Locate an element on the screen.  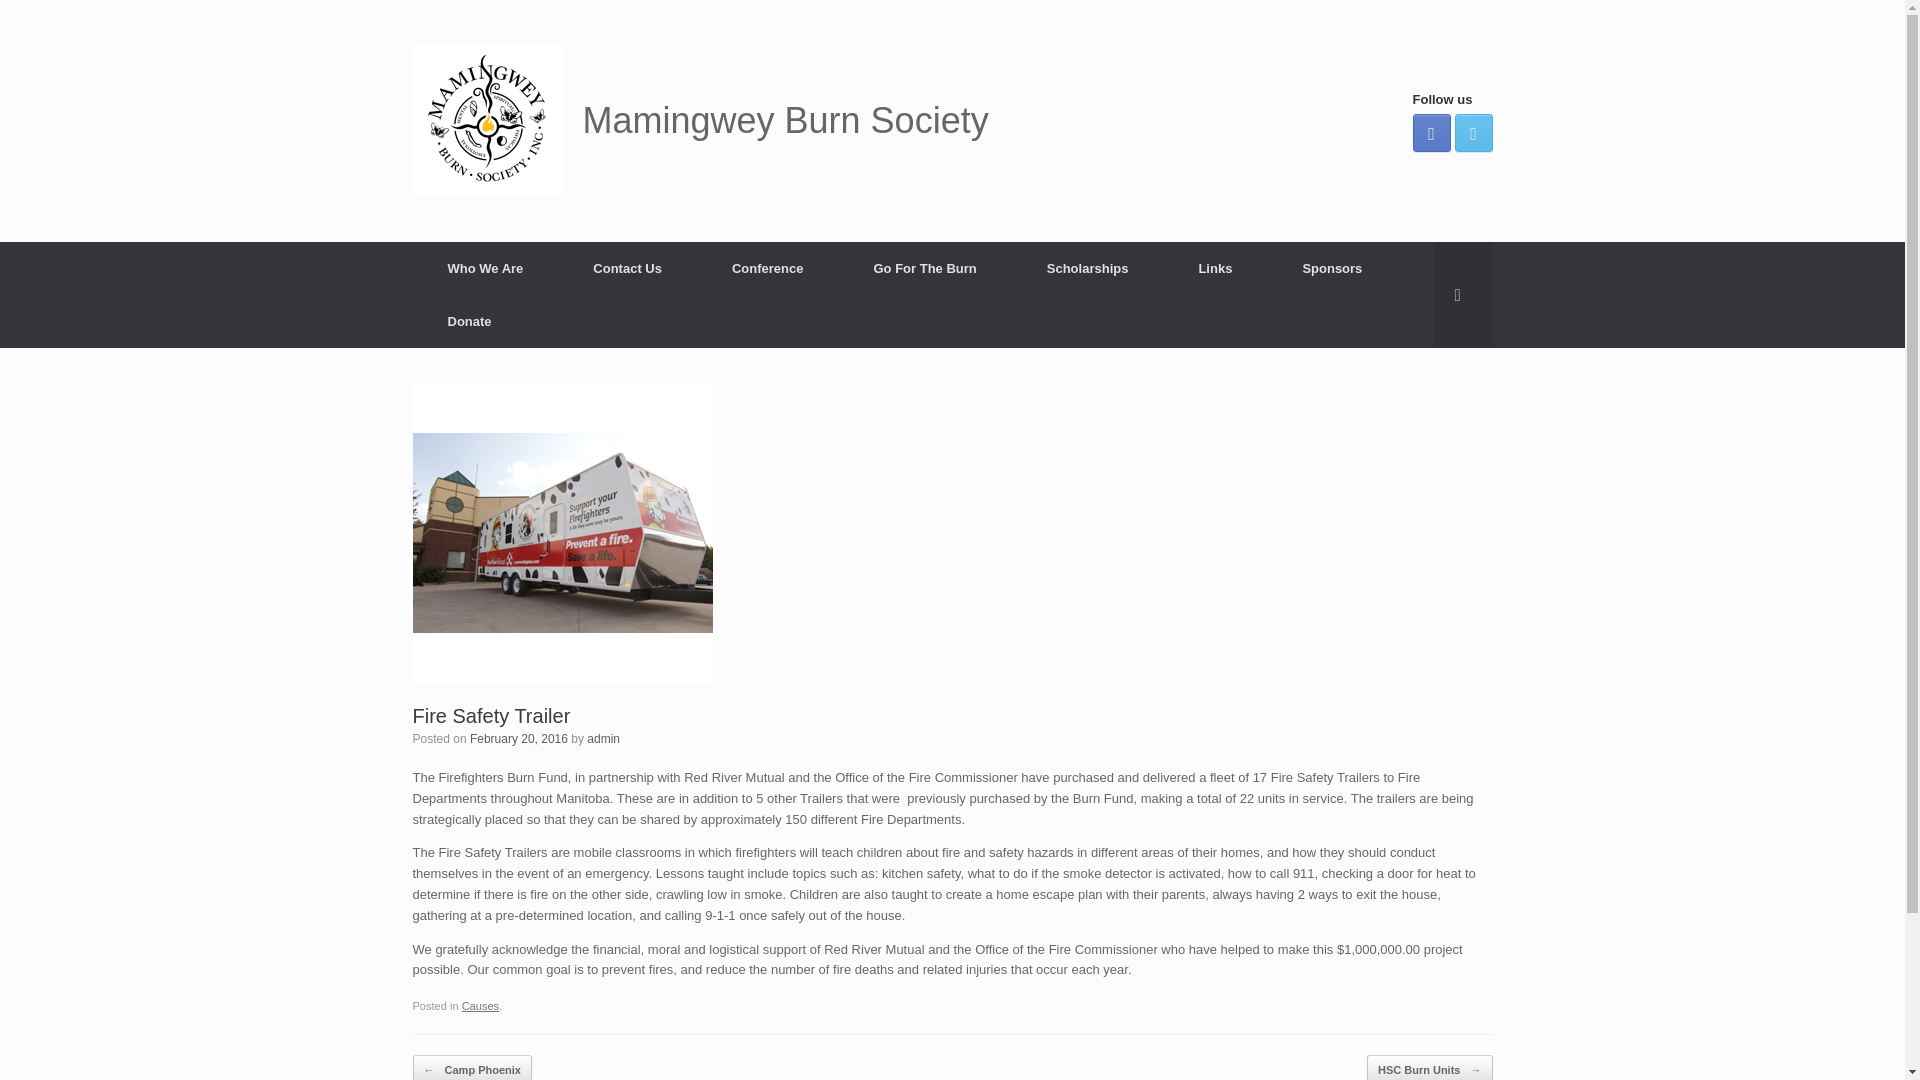
Mamingwey Burn Society is located at coordinates (700, 120).